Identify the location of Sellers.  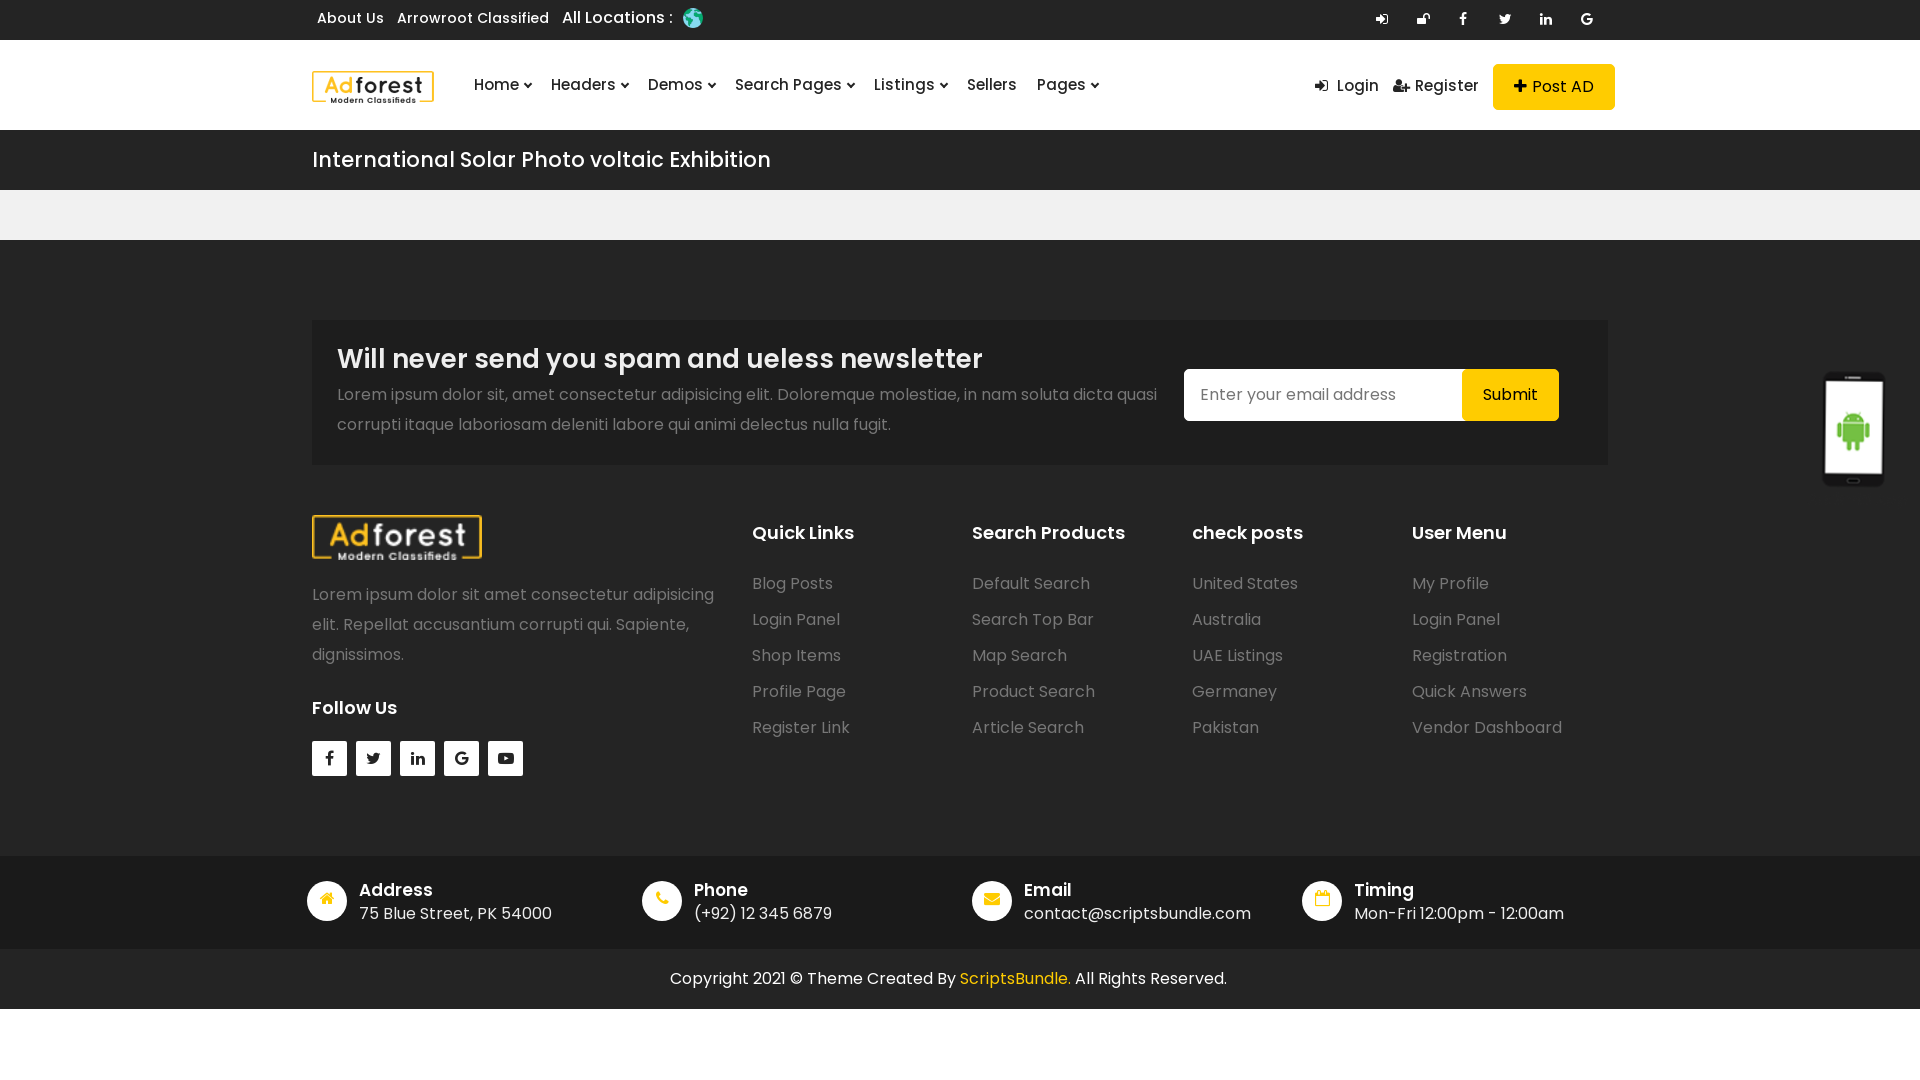
(992, 85).